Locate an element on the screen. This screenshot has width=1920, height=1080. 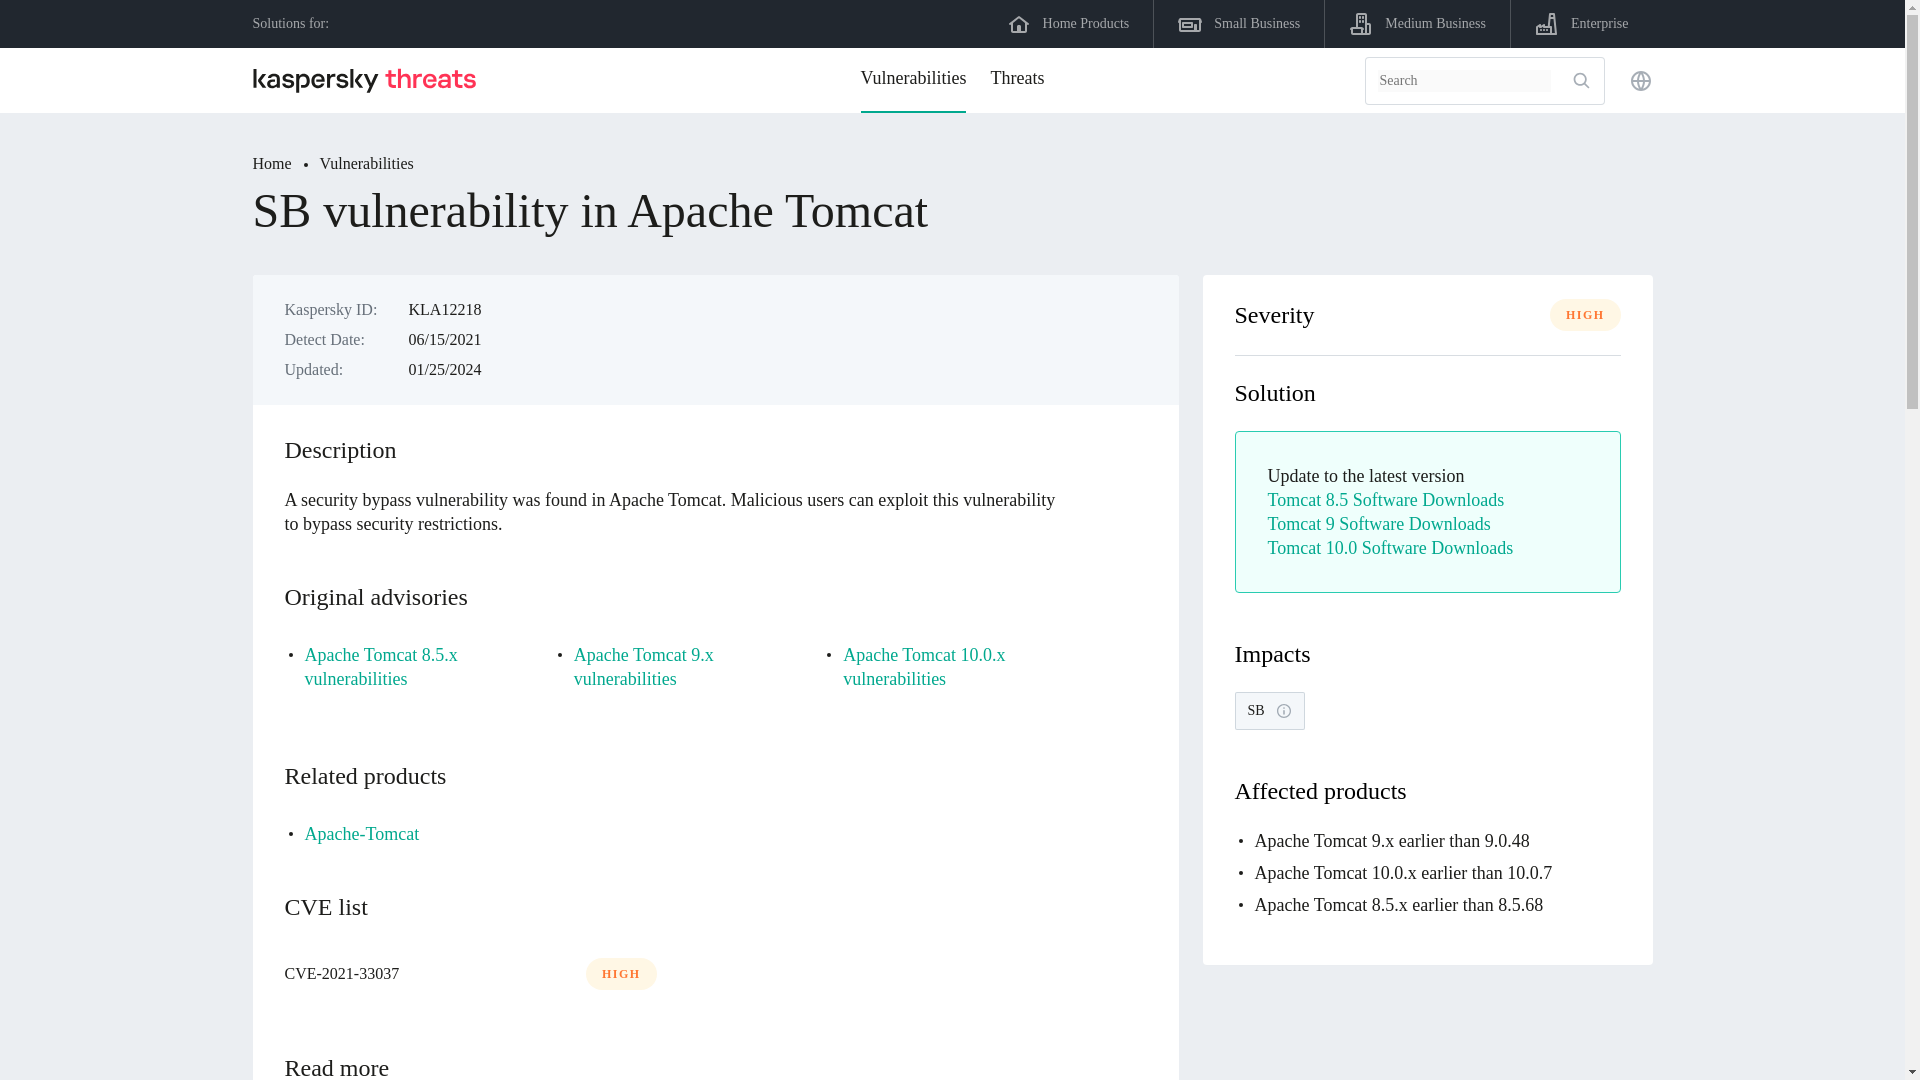
Small Business is located at coordinates (1238, 24).